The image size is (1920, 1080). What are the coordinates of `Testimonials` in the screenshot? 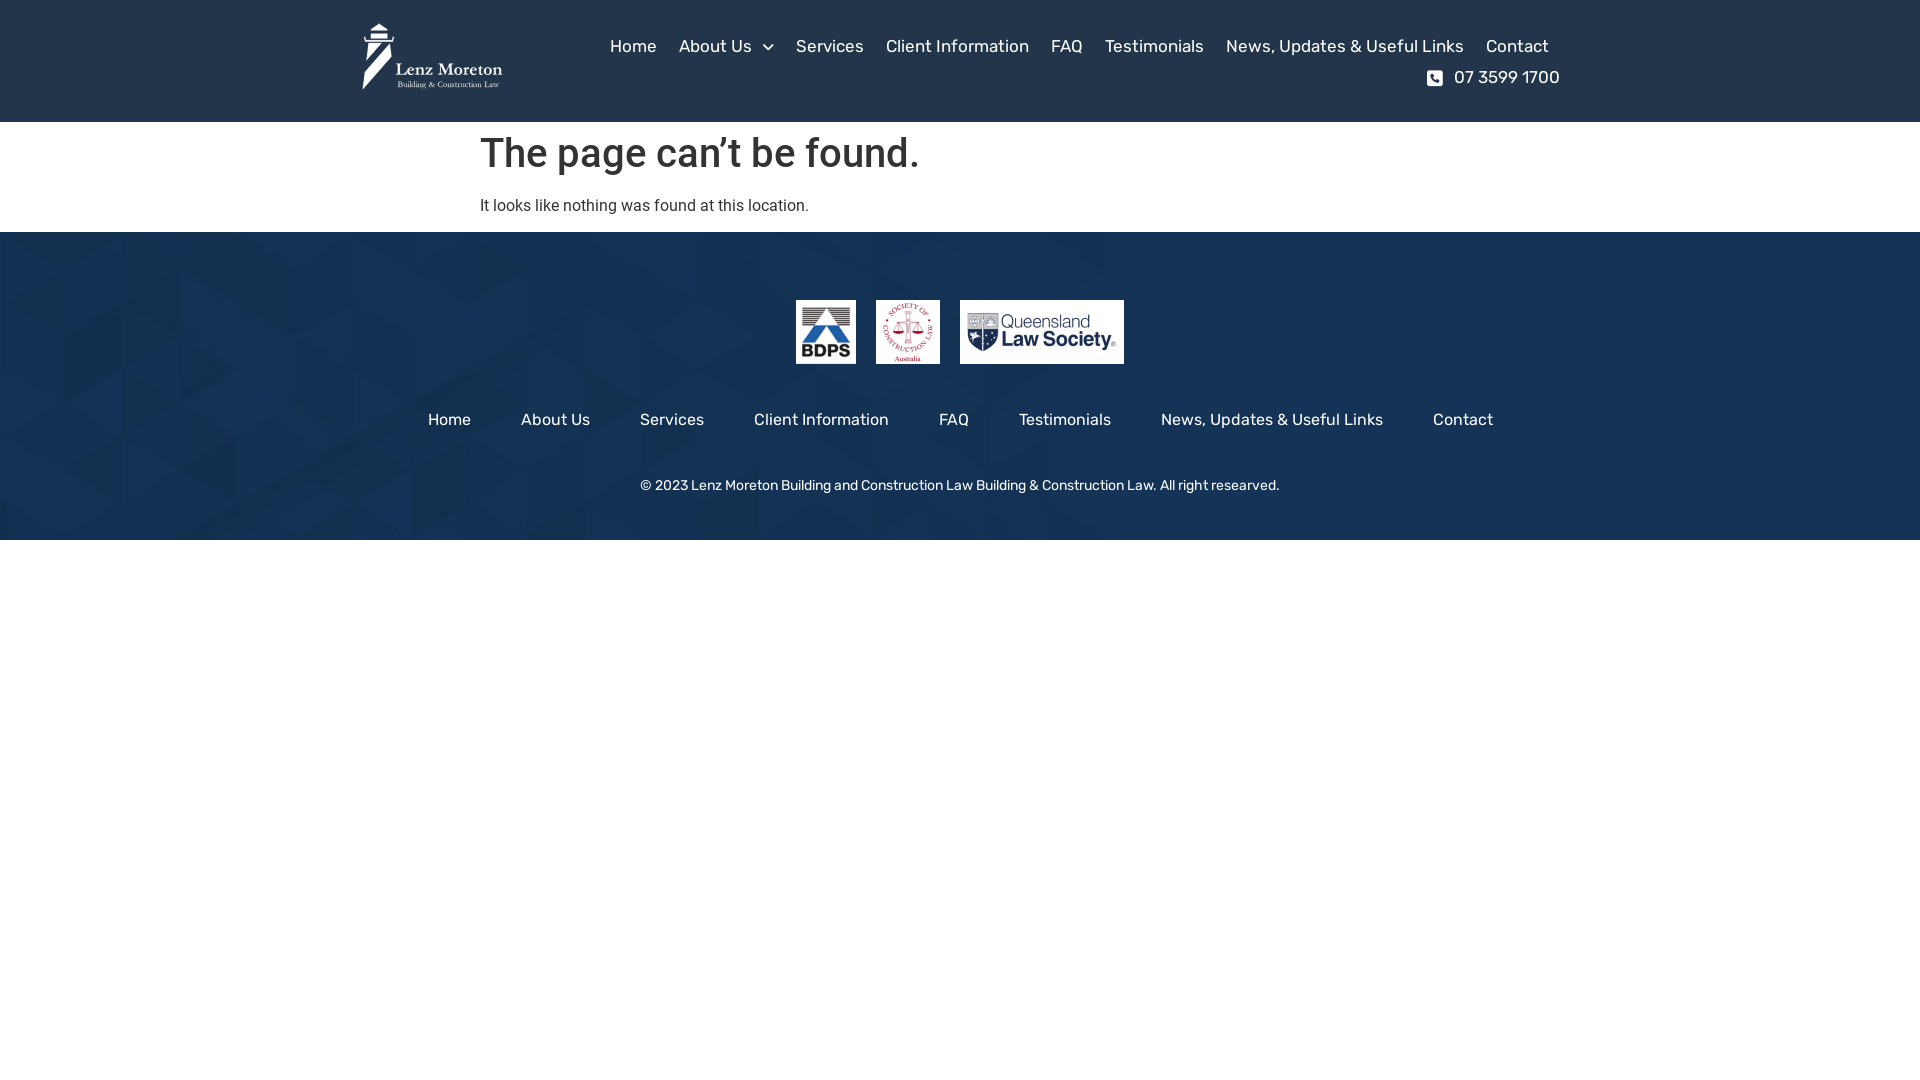 It's located at (1154, 46).